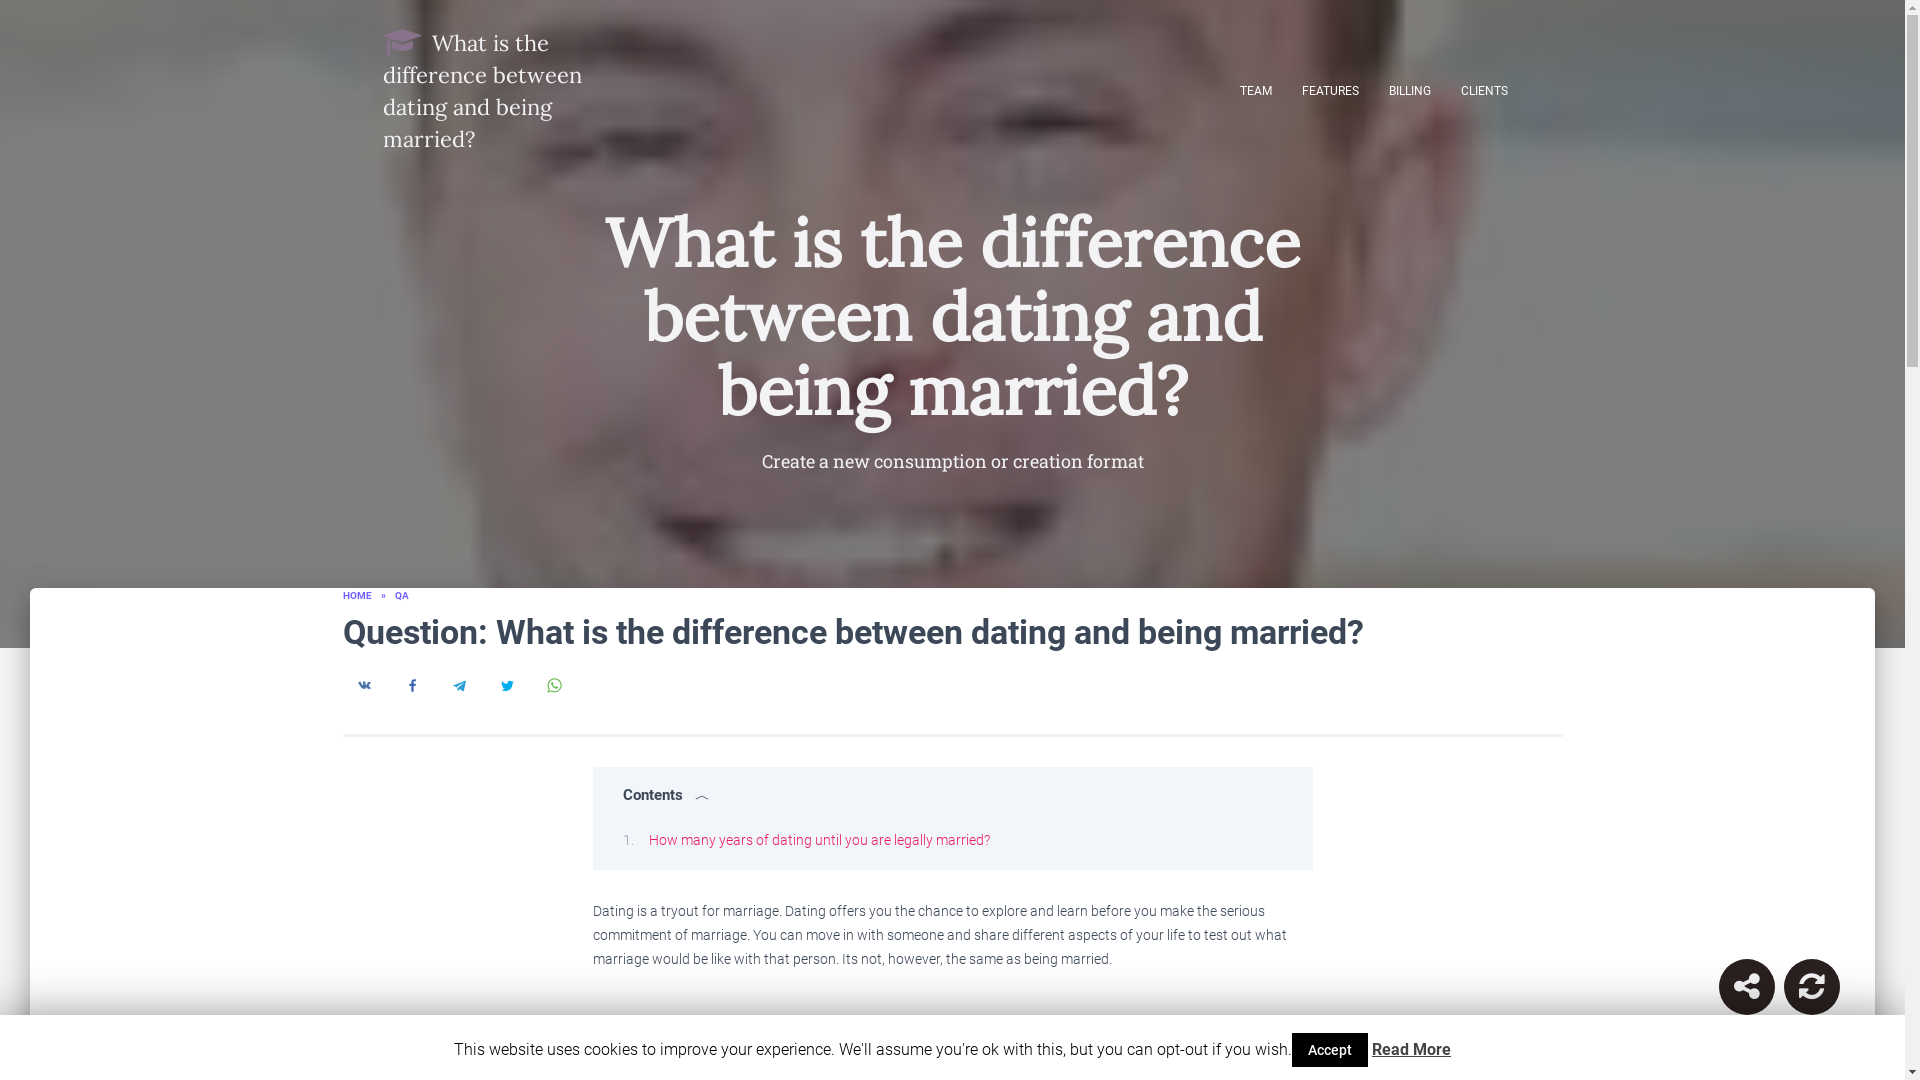 Image resolution: width=1920 pixels, height=1080 pixels. What do you see at coordinates (1746, 987) in the screenshot?
I see `Share Startup` at bounding box center [1746, 987].